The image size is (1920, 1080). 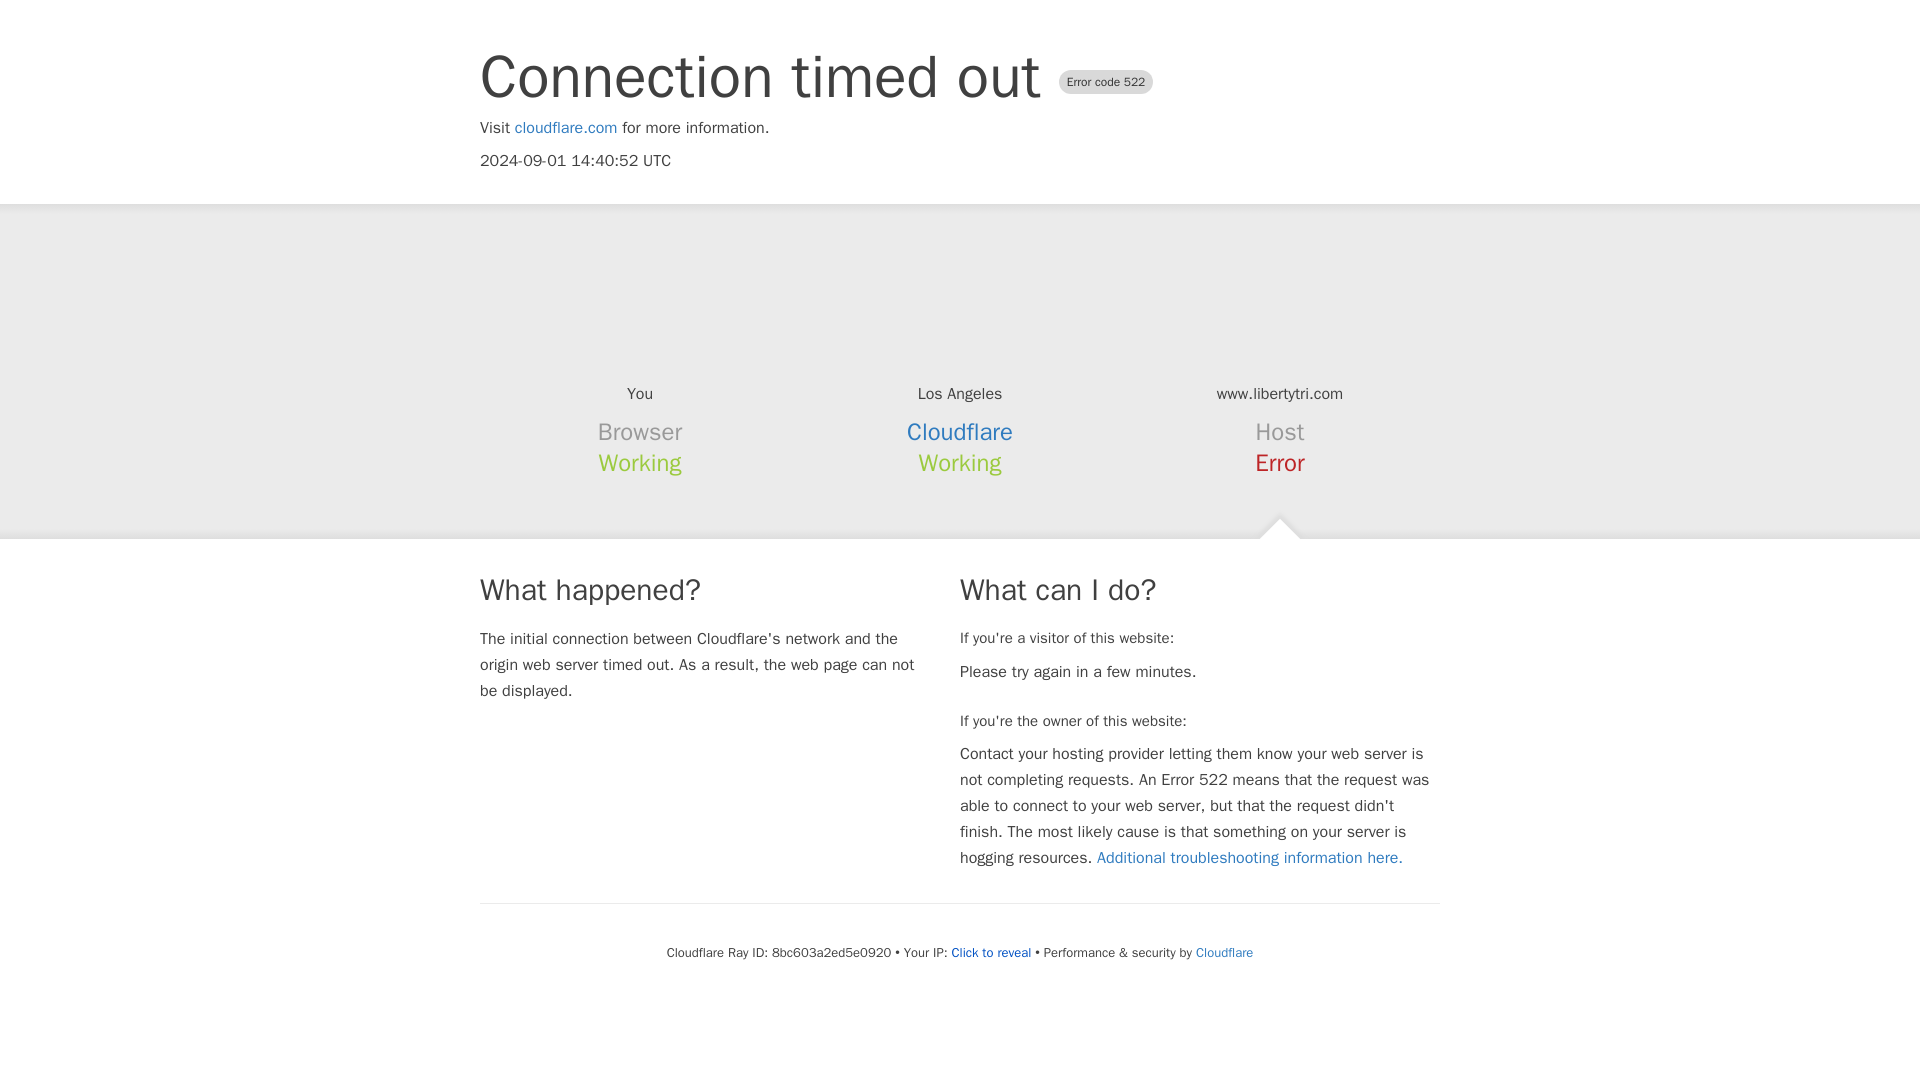 I want to click on Click to reveal, so click(x=990, y=952).